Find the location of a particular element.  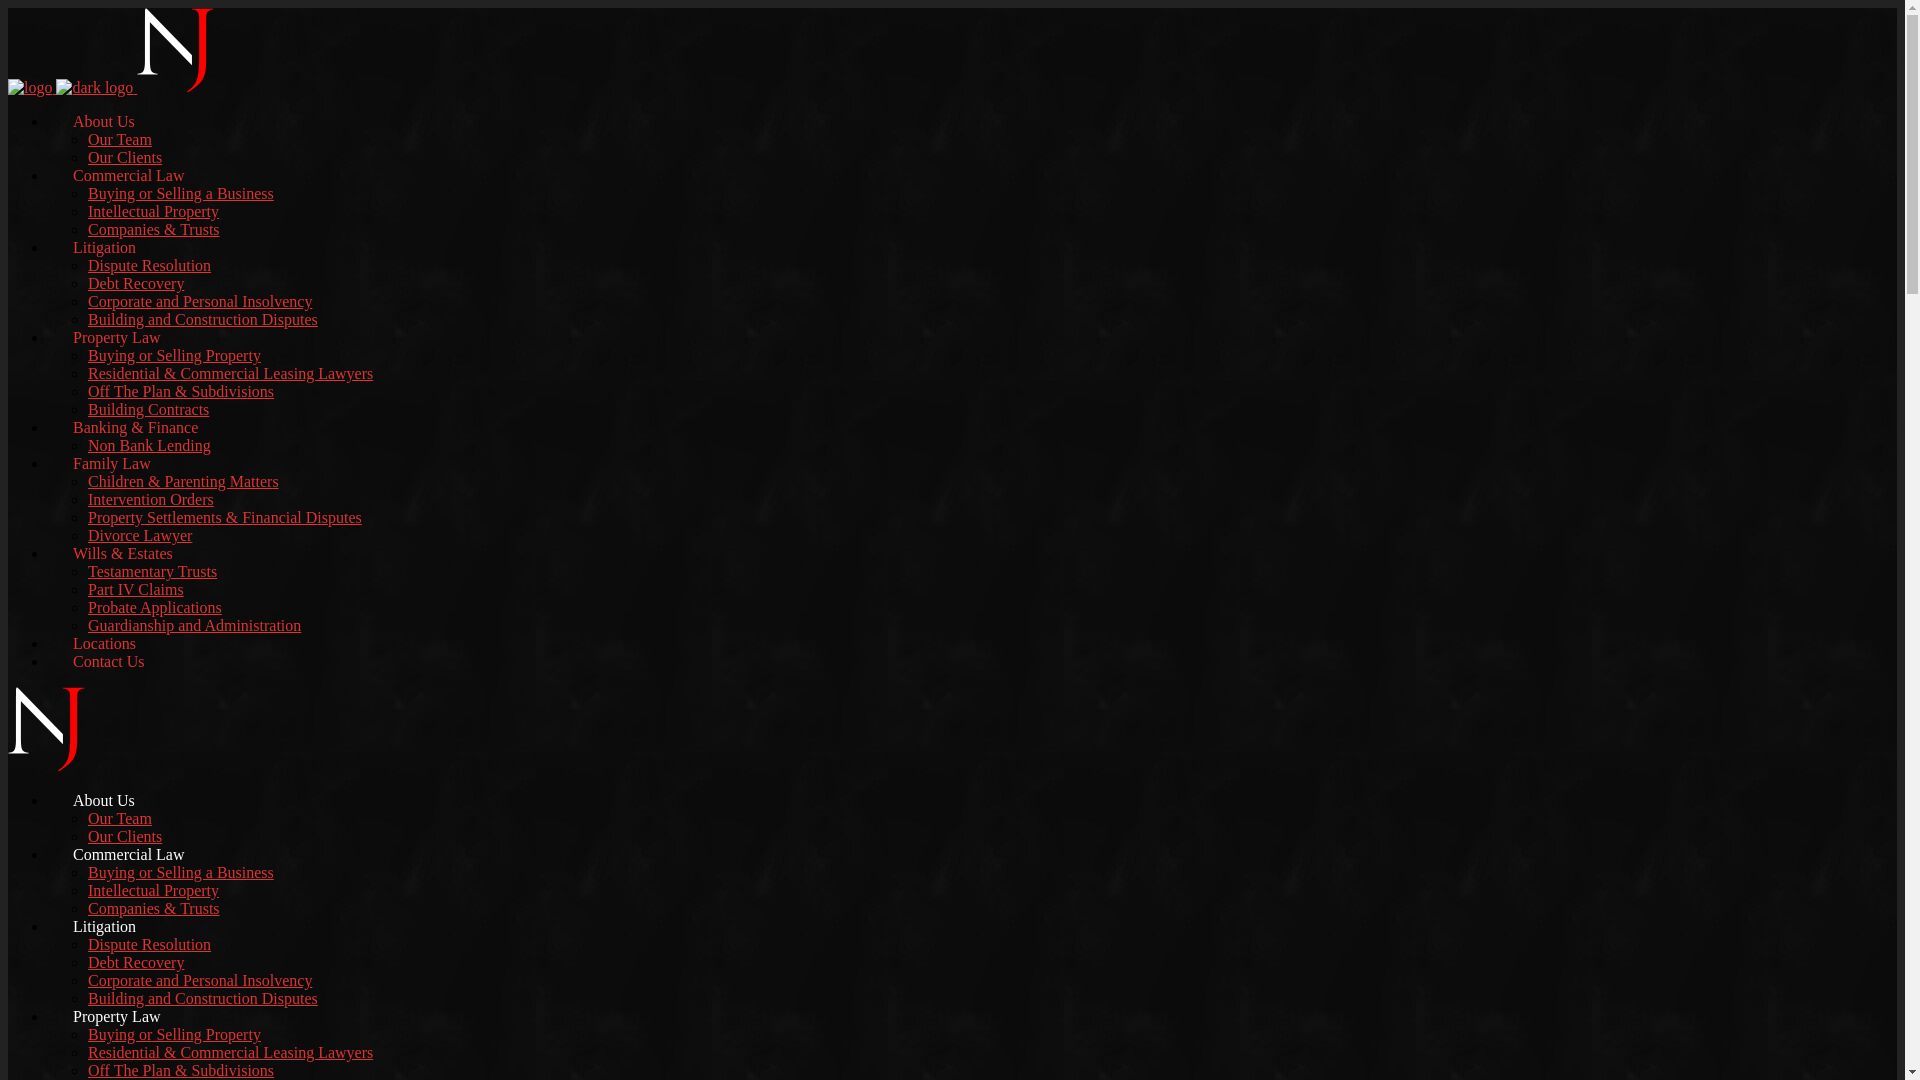

Our Team is located at coordinates (120, 818).